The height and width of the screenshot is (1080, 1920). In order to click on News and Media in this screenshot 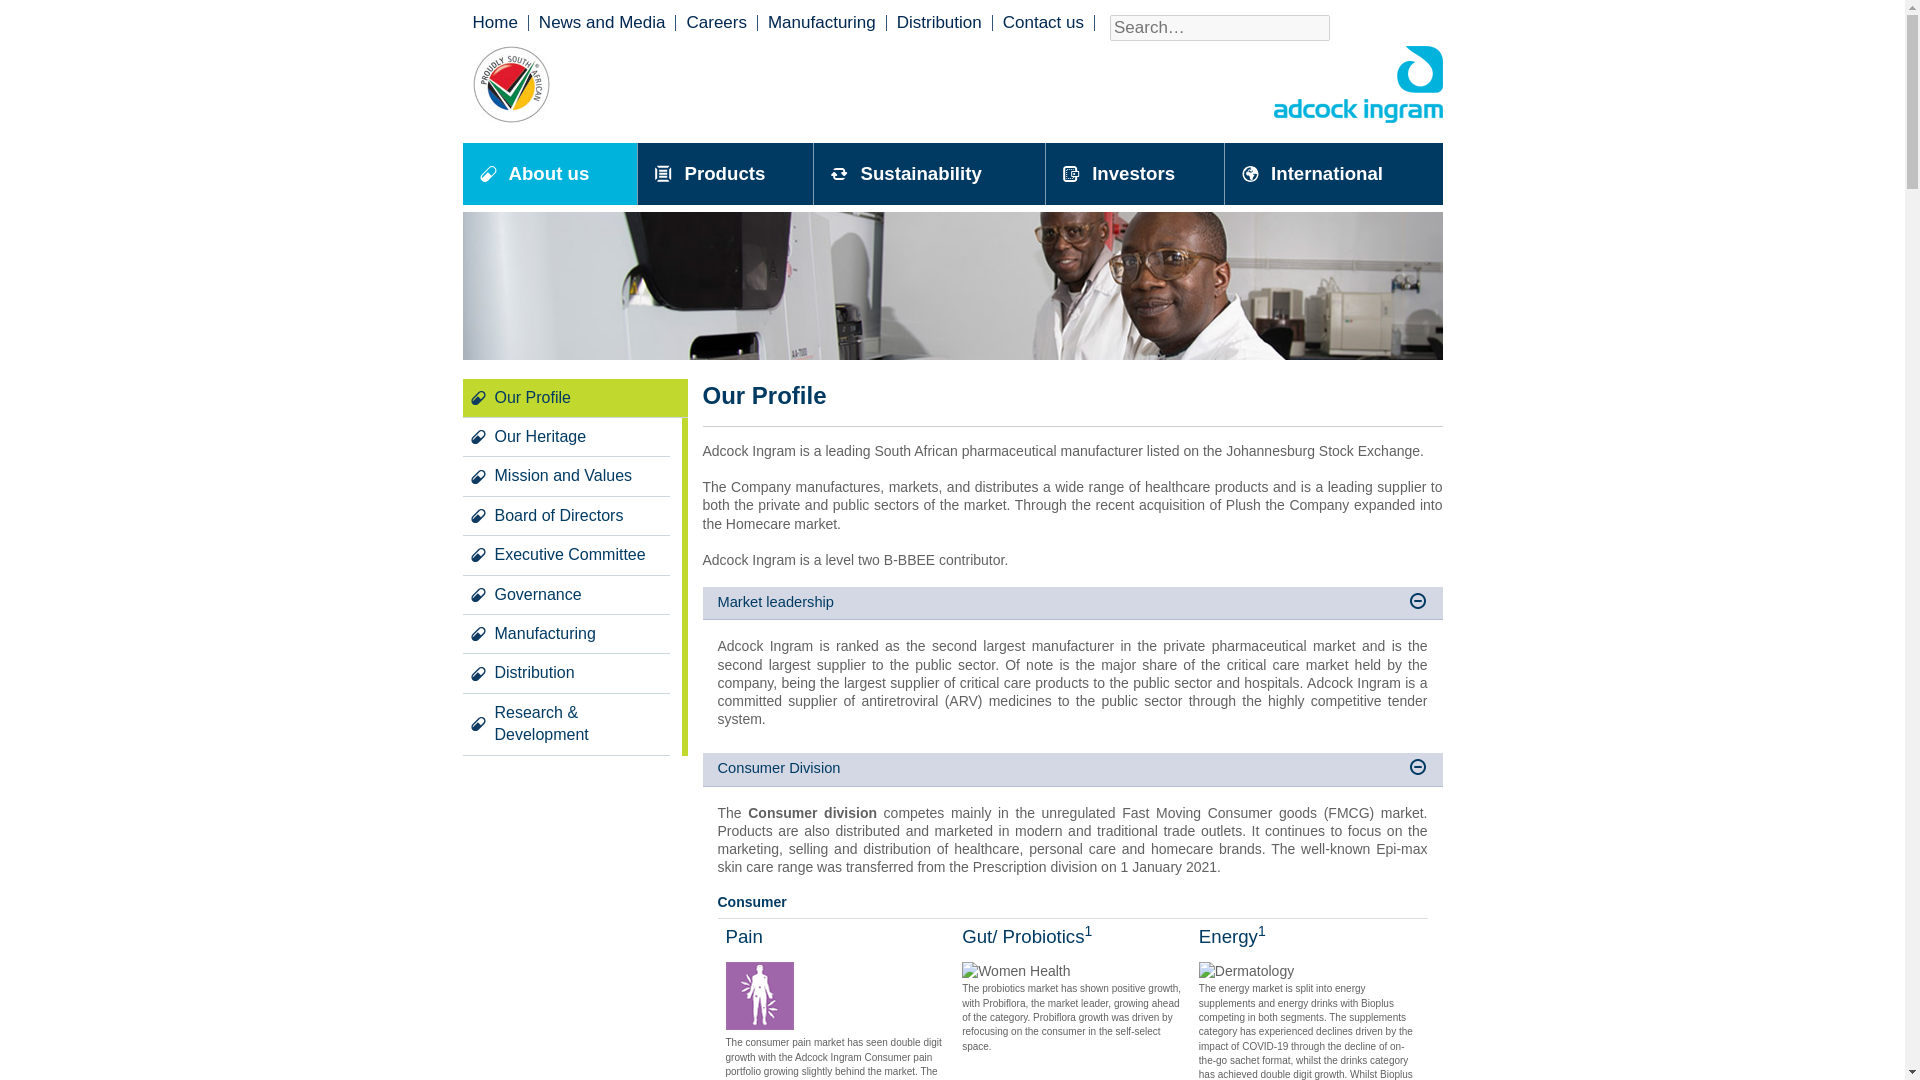, I will do `click(602, 23)`.